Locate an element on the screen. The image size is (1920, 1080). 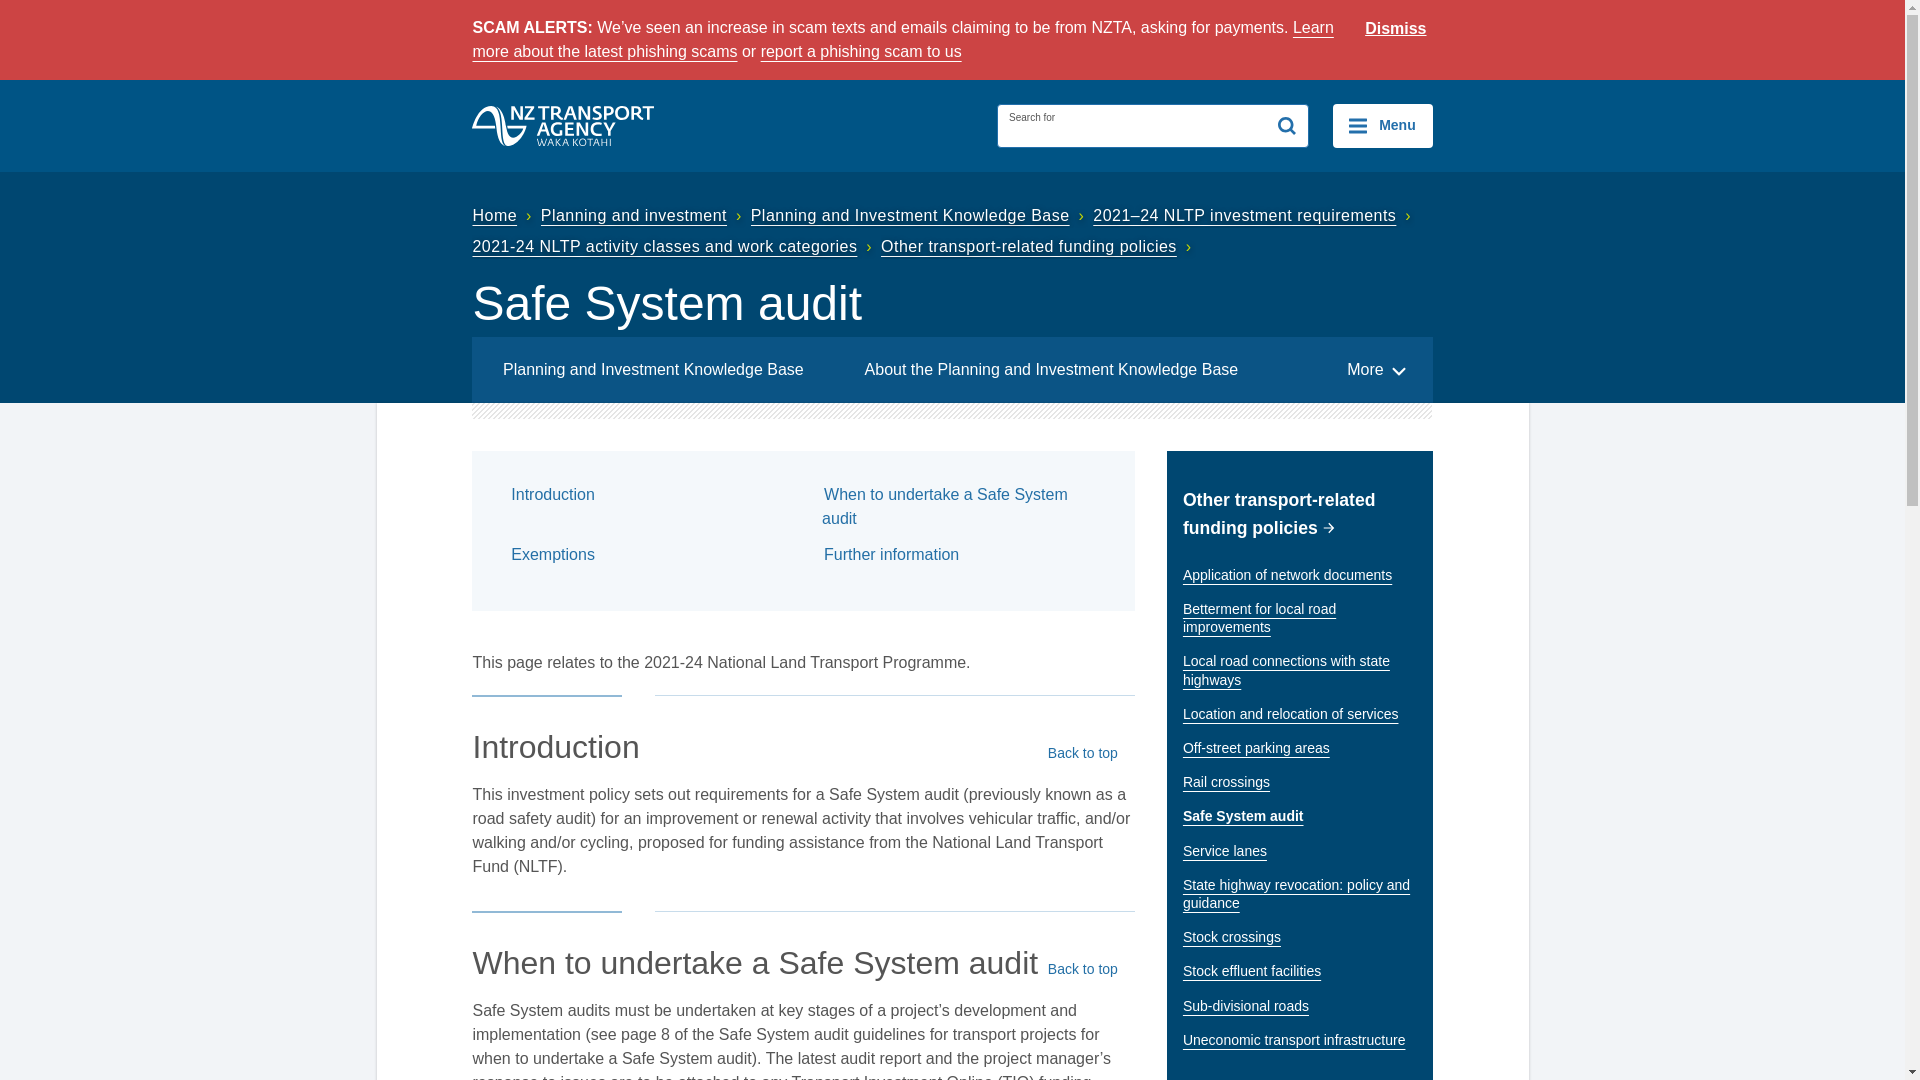
Menu is located at coordinates (1382, 125).